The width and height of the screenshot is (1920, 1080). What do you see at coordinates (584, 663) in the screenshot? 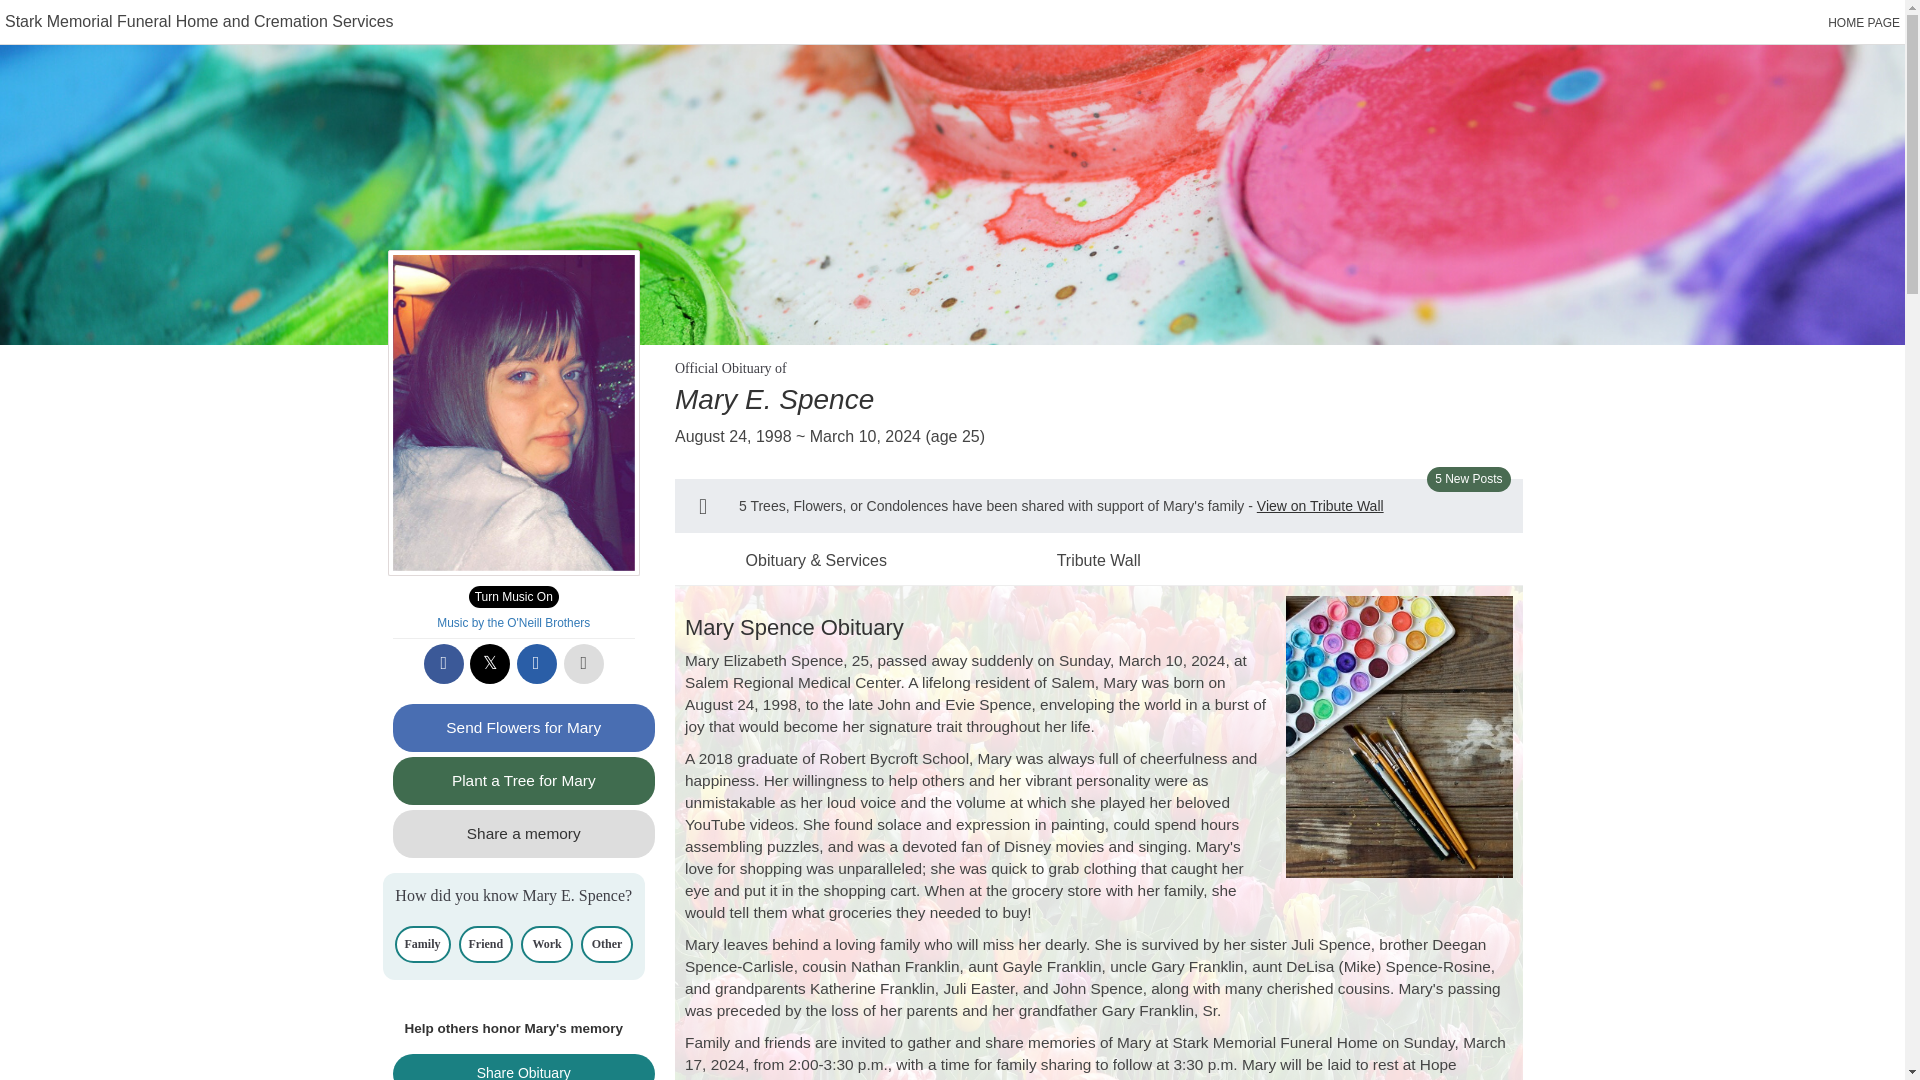
I see `Printable copy` at bounding box center [584, 663].